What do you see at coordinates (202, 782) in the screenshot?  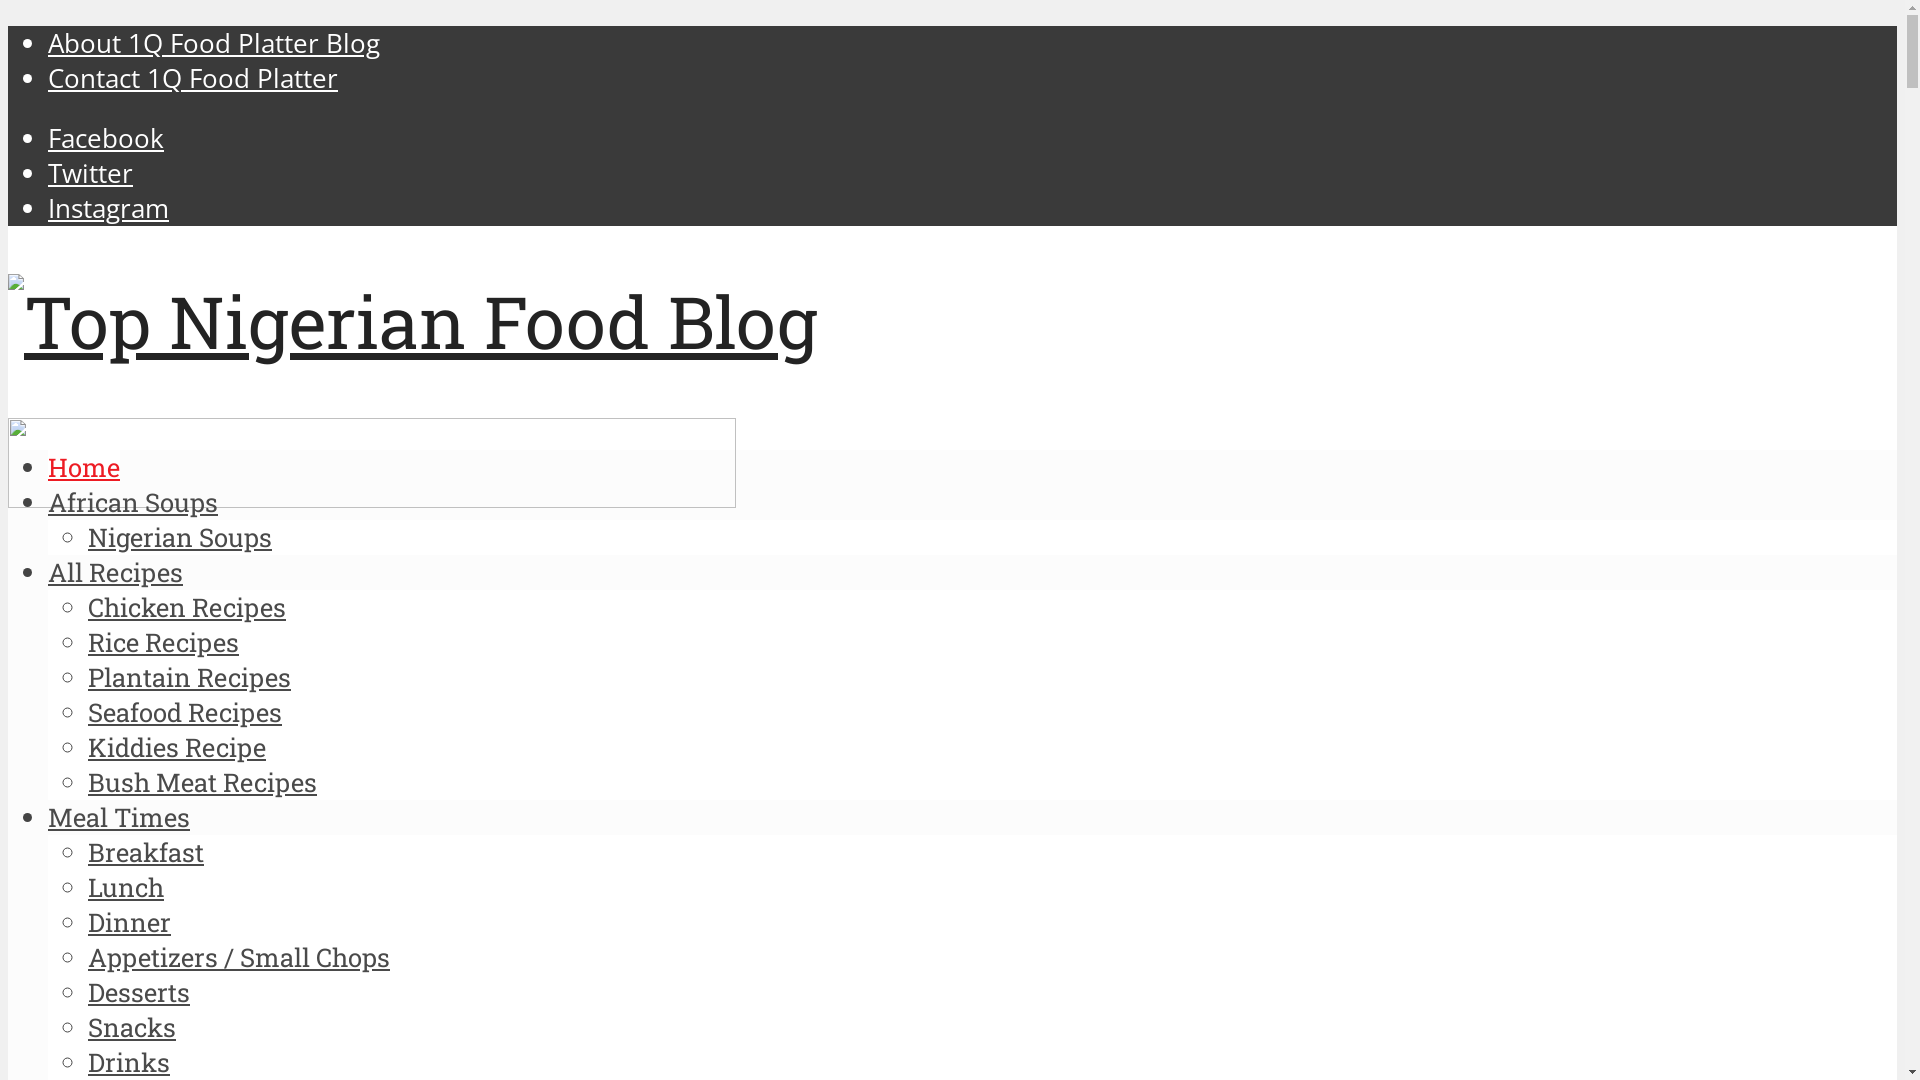 I see `Bush Meat Recipes` at bounding box center [202, 782].